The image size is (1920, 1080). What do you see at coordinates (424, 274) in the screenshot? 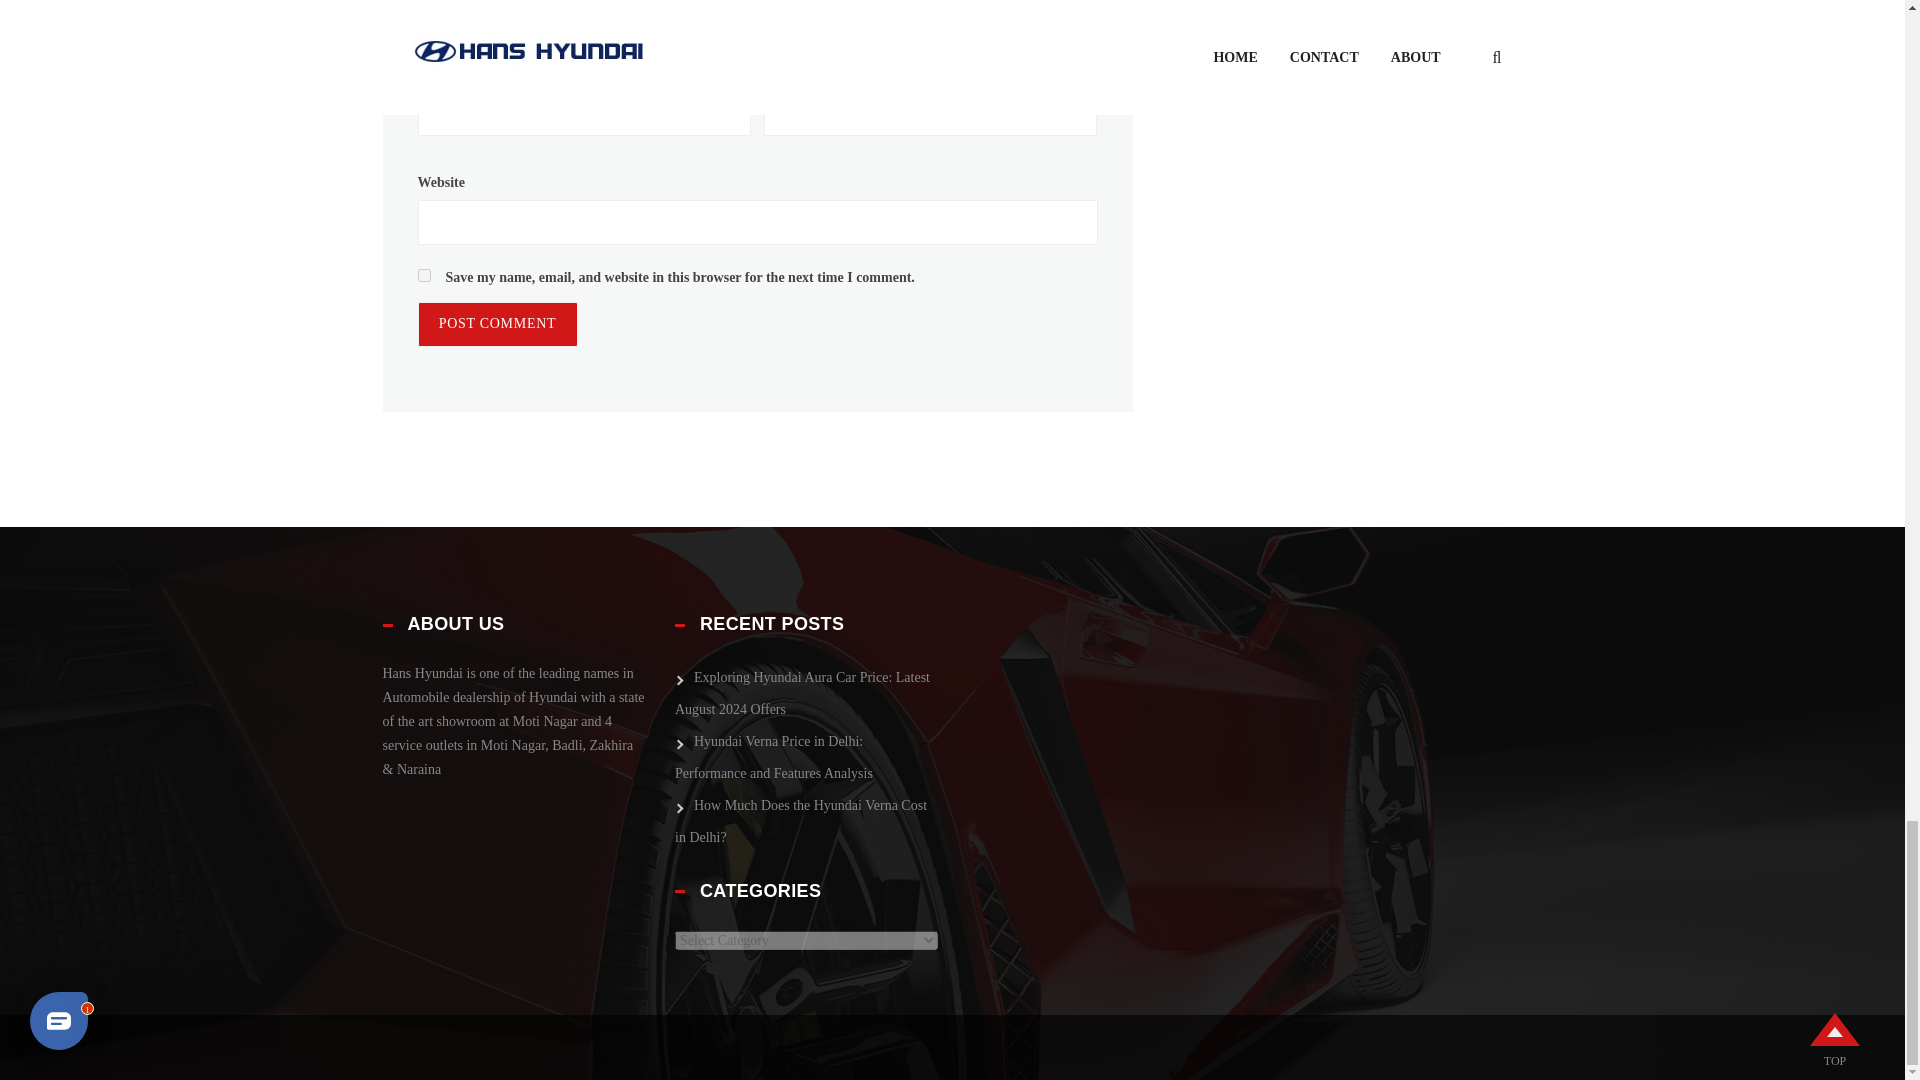
I see `yes` at bounding box center [424, 274].